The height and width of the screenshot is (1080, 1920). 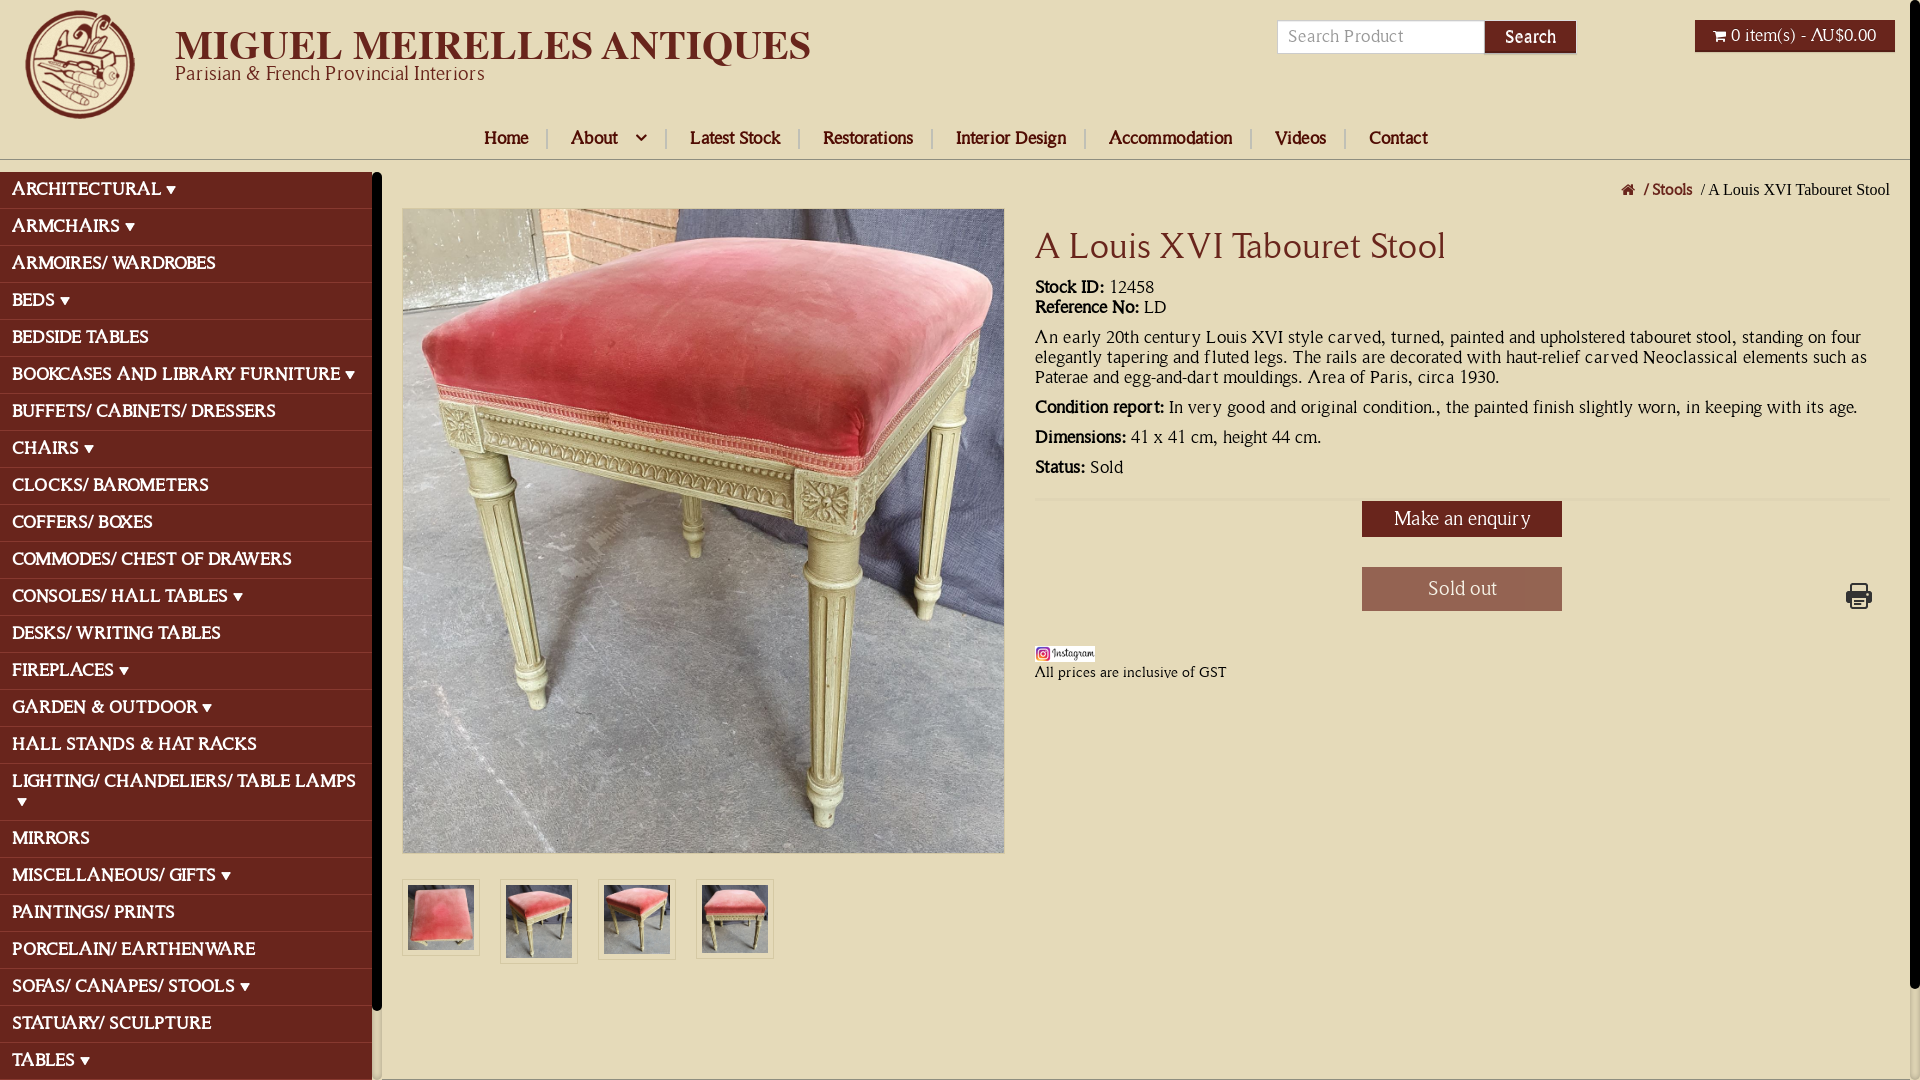 I want to click on A Louis XVI Tabouret Stool -20211014_125439.jpg, so click(x=539, y=922).